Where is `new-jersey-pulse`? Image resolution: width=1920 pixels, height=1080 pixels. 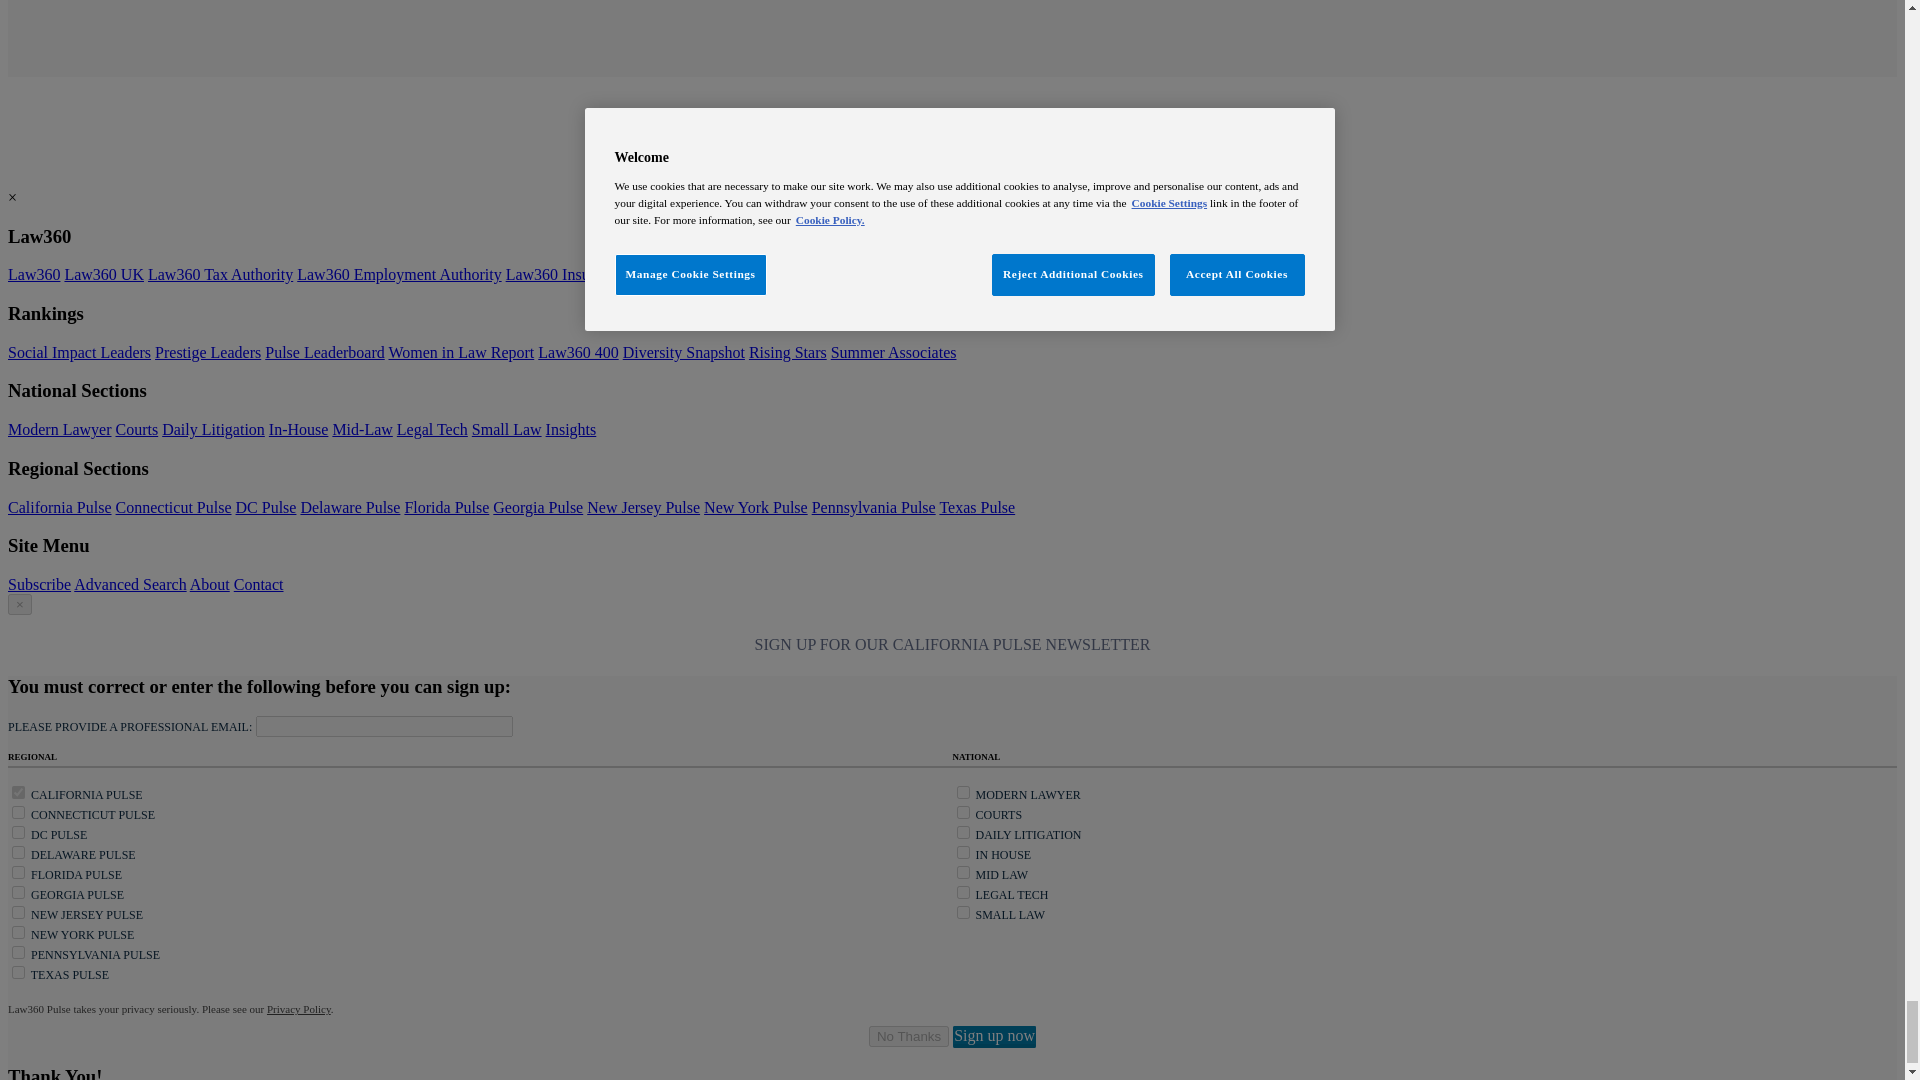 new-jersey-pulse is located at coordinates (18, 912).